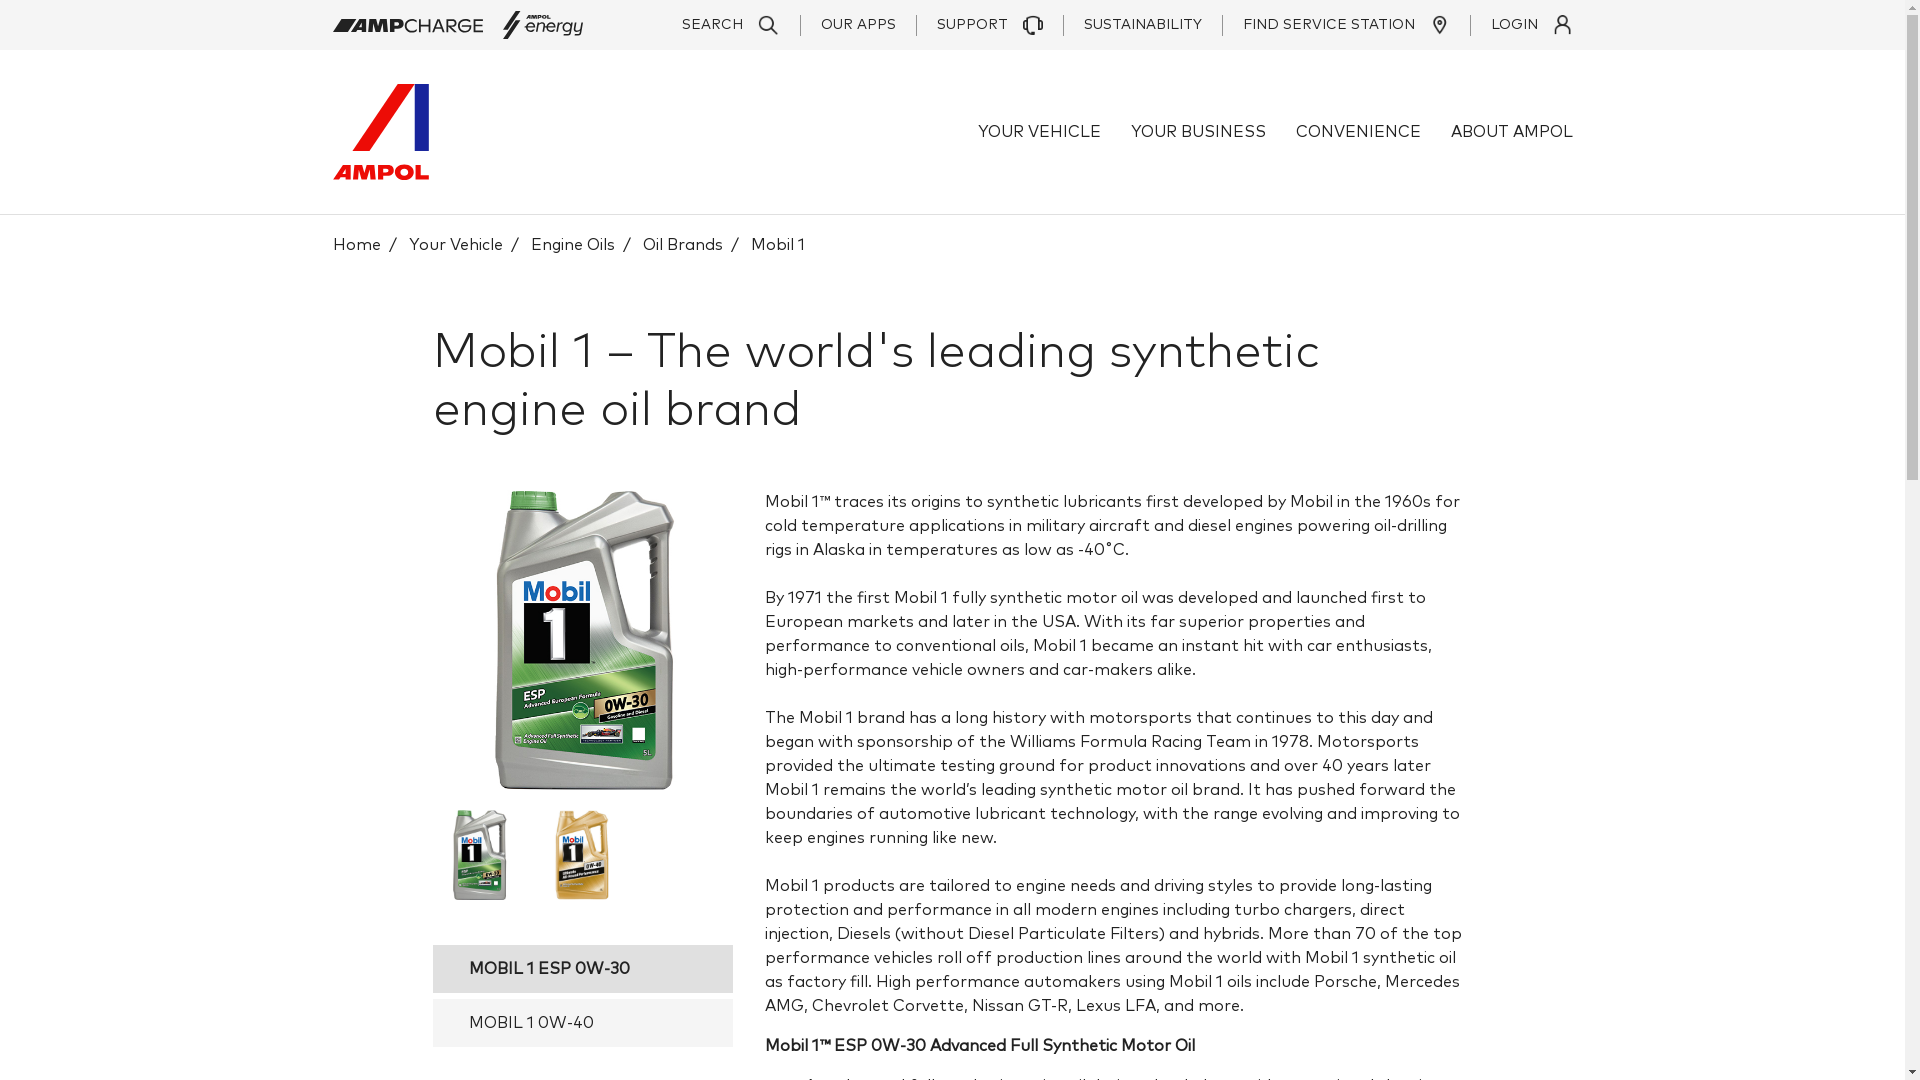  I want to click on SUSTAINABILITY, so click(1132, 24).